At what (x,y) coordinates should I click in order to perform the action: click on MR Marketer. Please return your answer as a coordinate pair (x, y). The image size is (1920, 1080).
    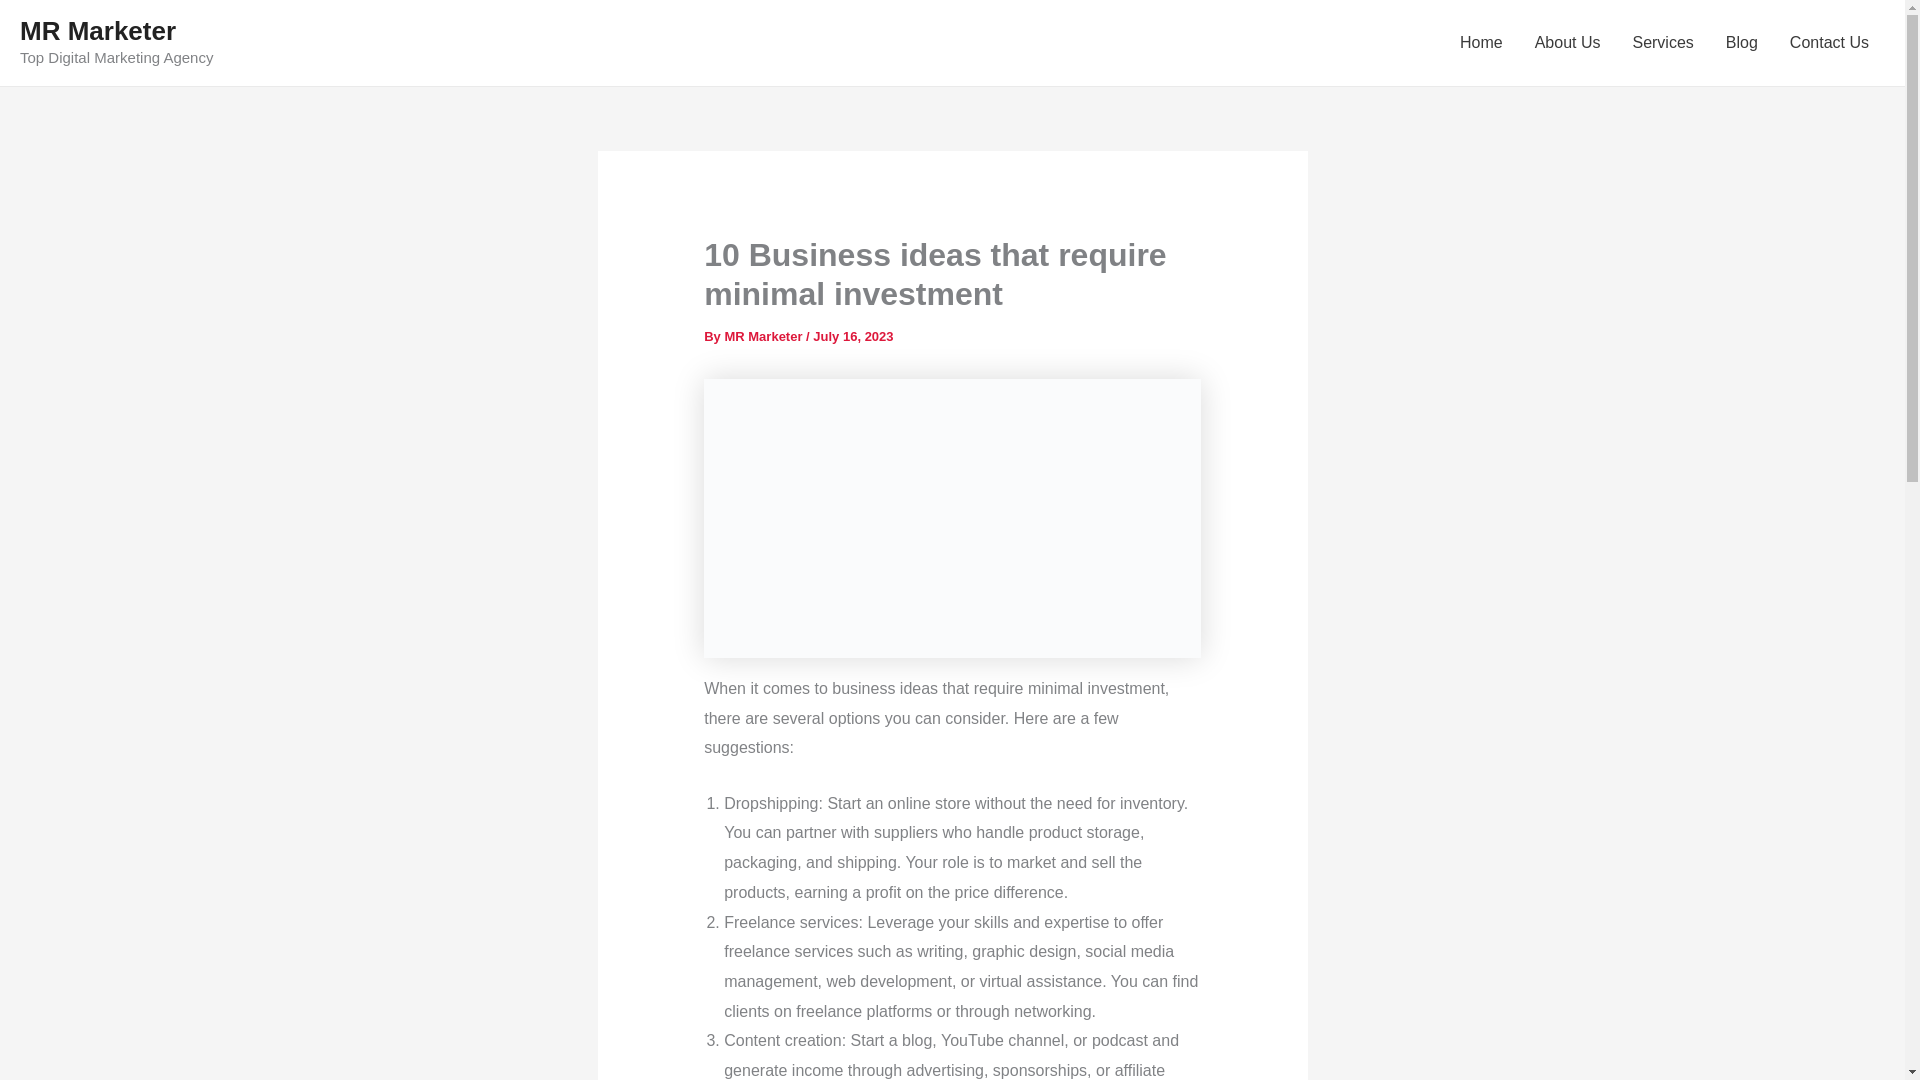
    Looking at the image, I should click on (764, 336).